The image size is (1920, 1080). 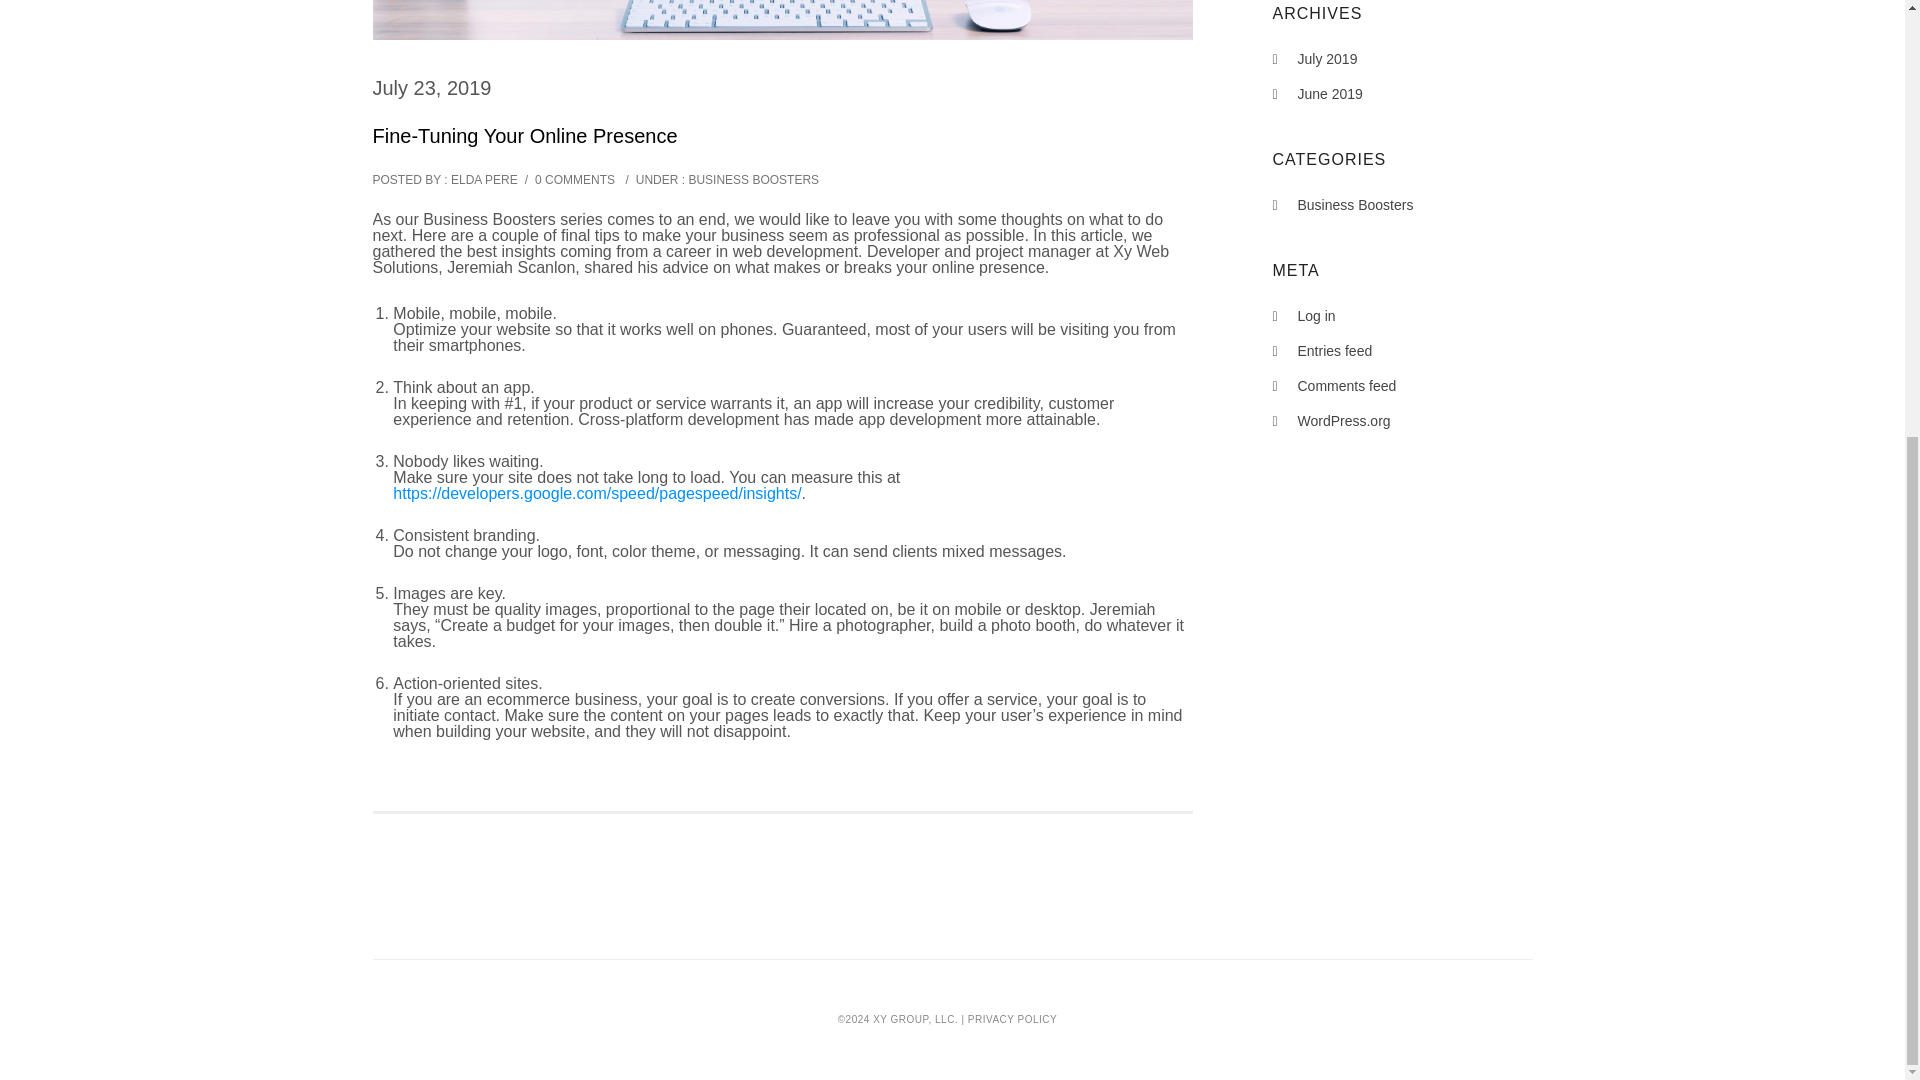 I want to click on BUSINESS BOOSTERS, so click(x=752, y=179).